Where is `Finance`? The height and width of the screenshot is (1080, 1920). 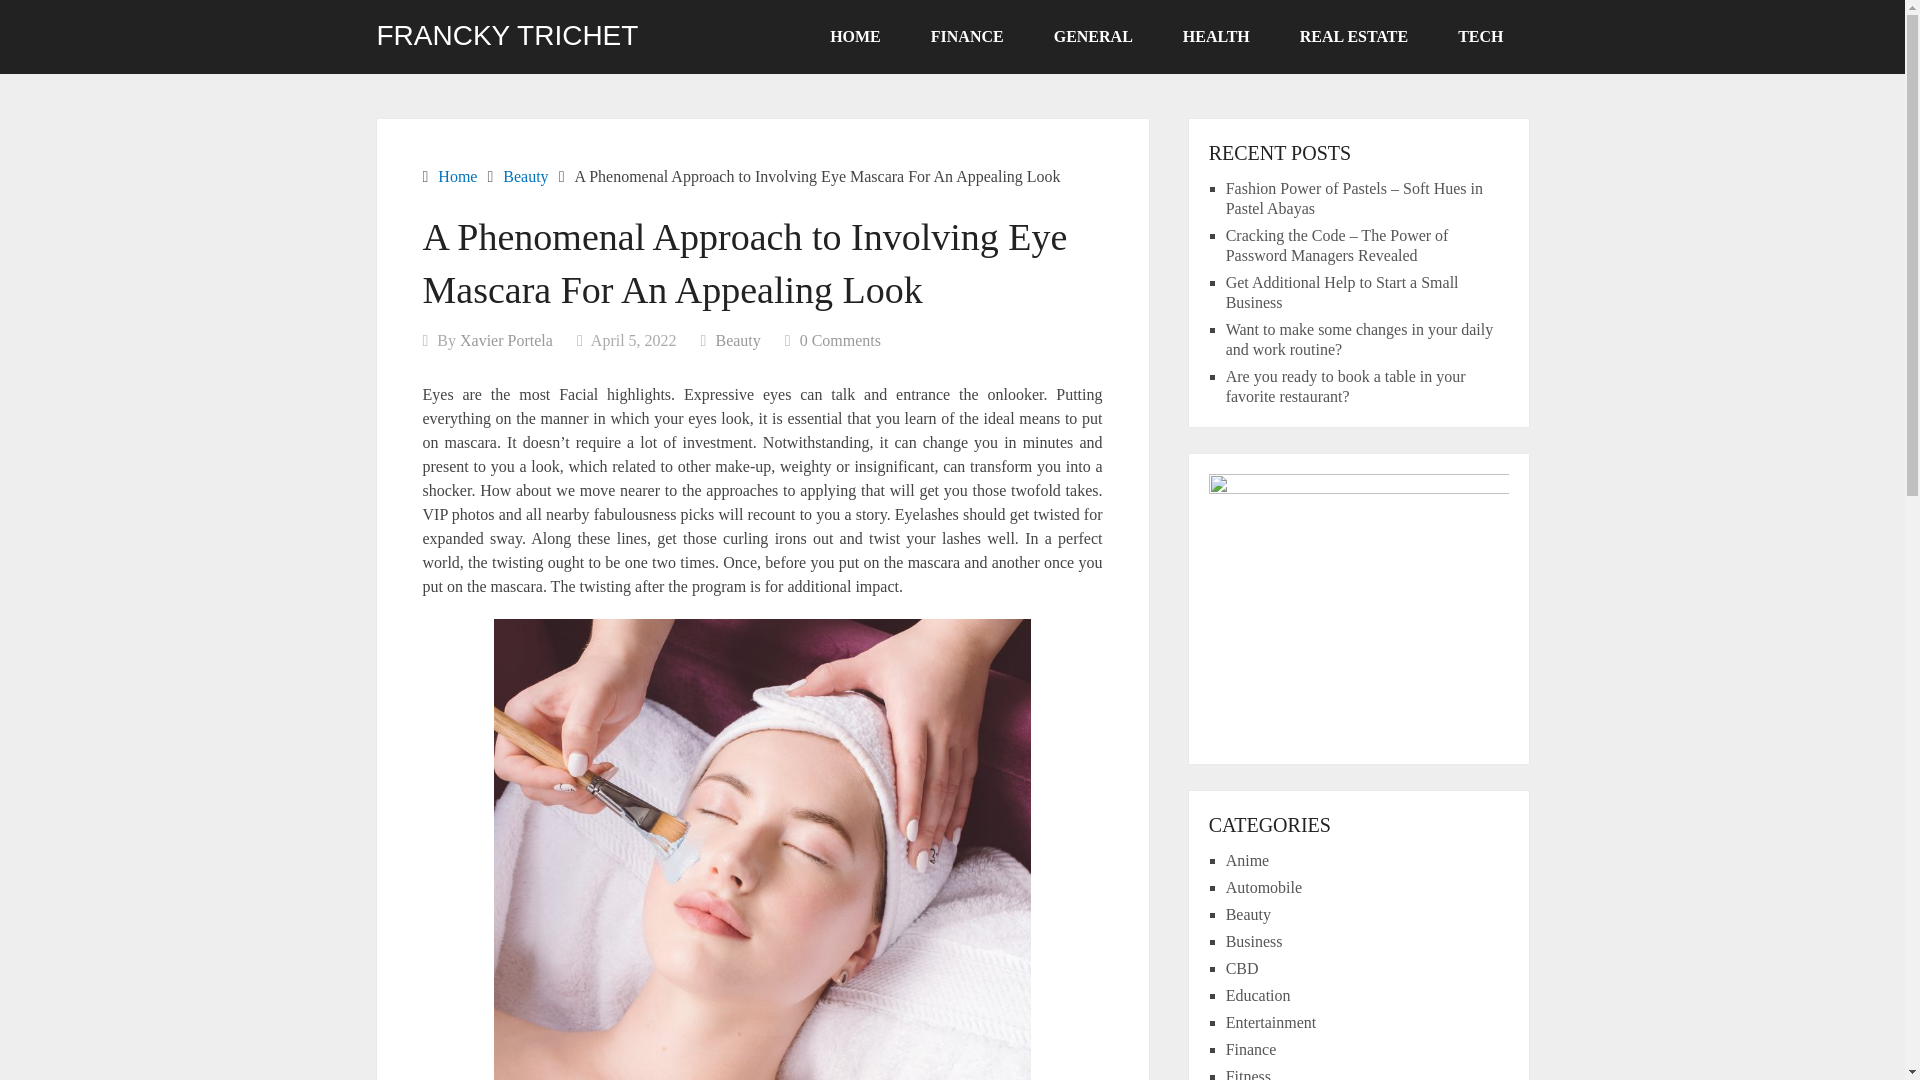
Finance is located at coordinates (1251, 1050).